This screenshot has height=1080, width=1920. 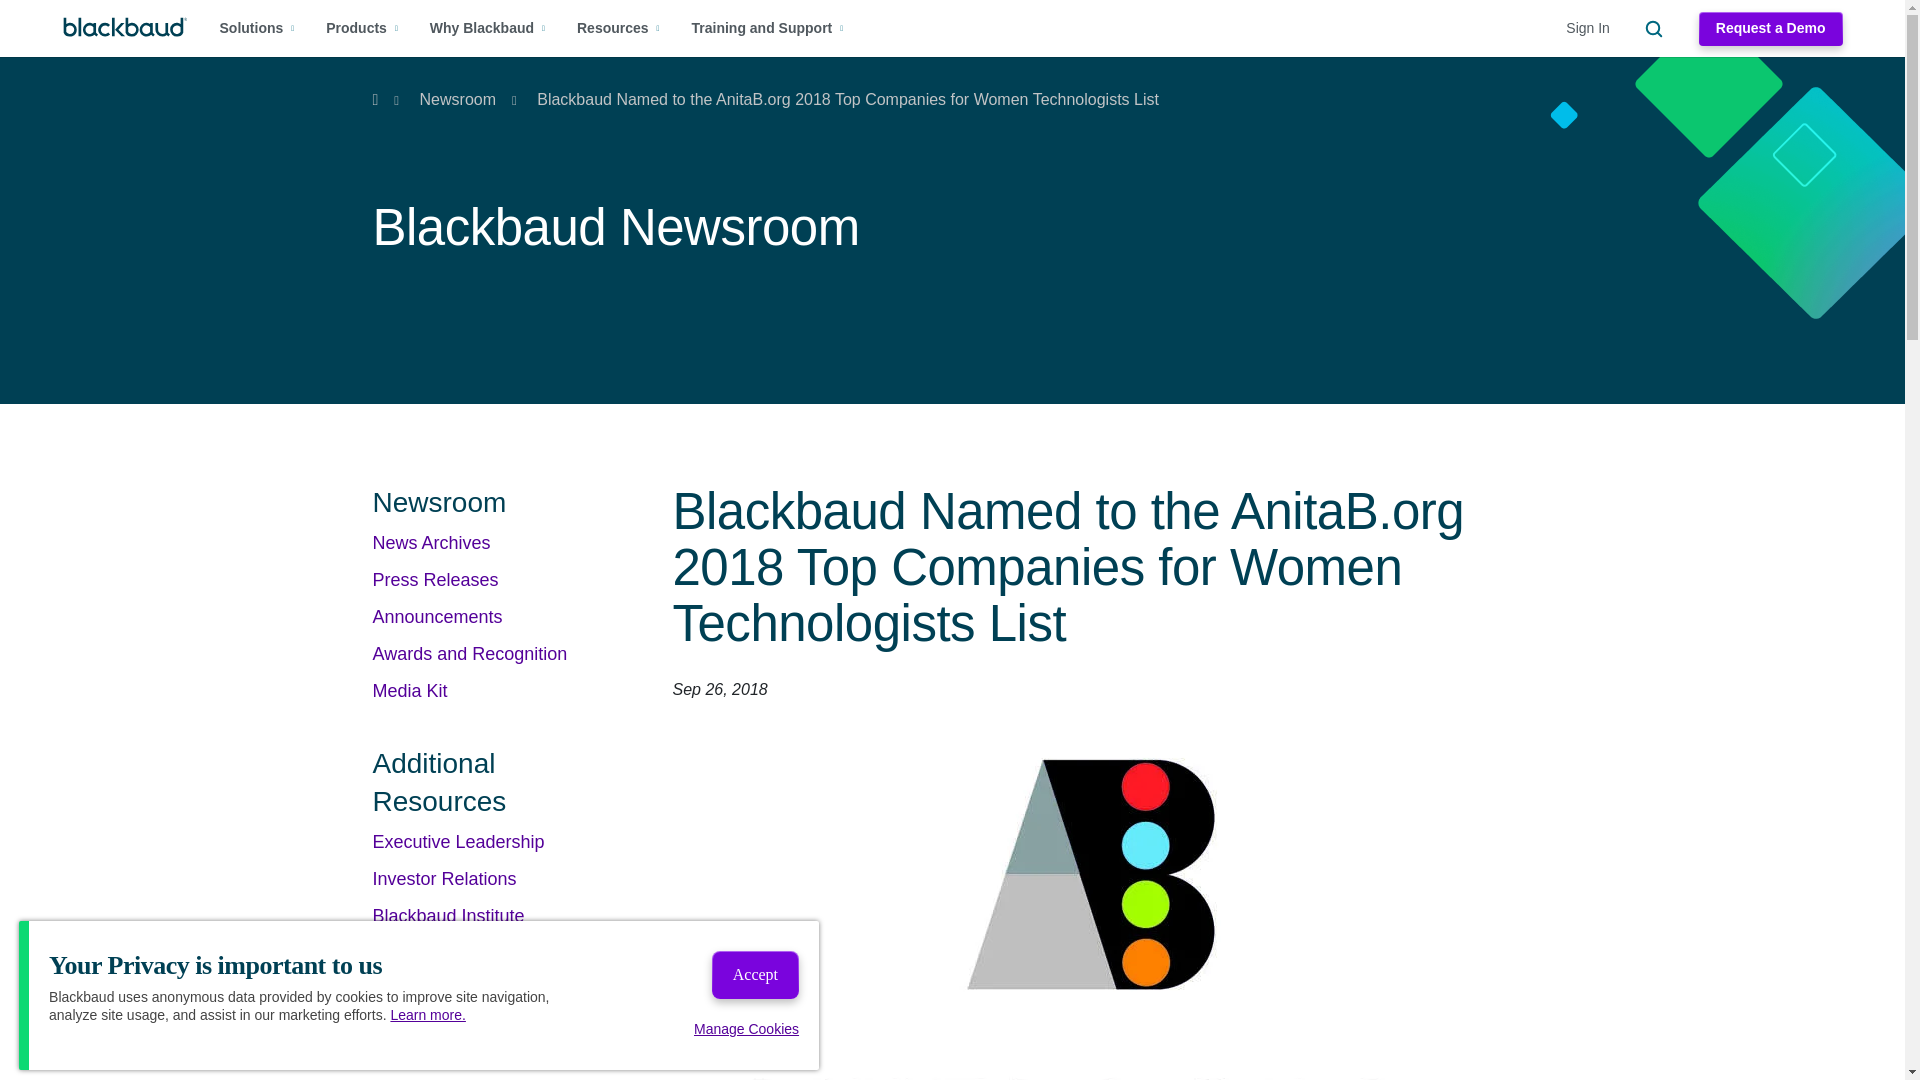 What do you see at coordinates (362, 28) in the screenshot?
I see `Products` at bounding box center [362, 28].